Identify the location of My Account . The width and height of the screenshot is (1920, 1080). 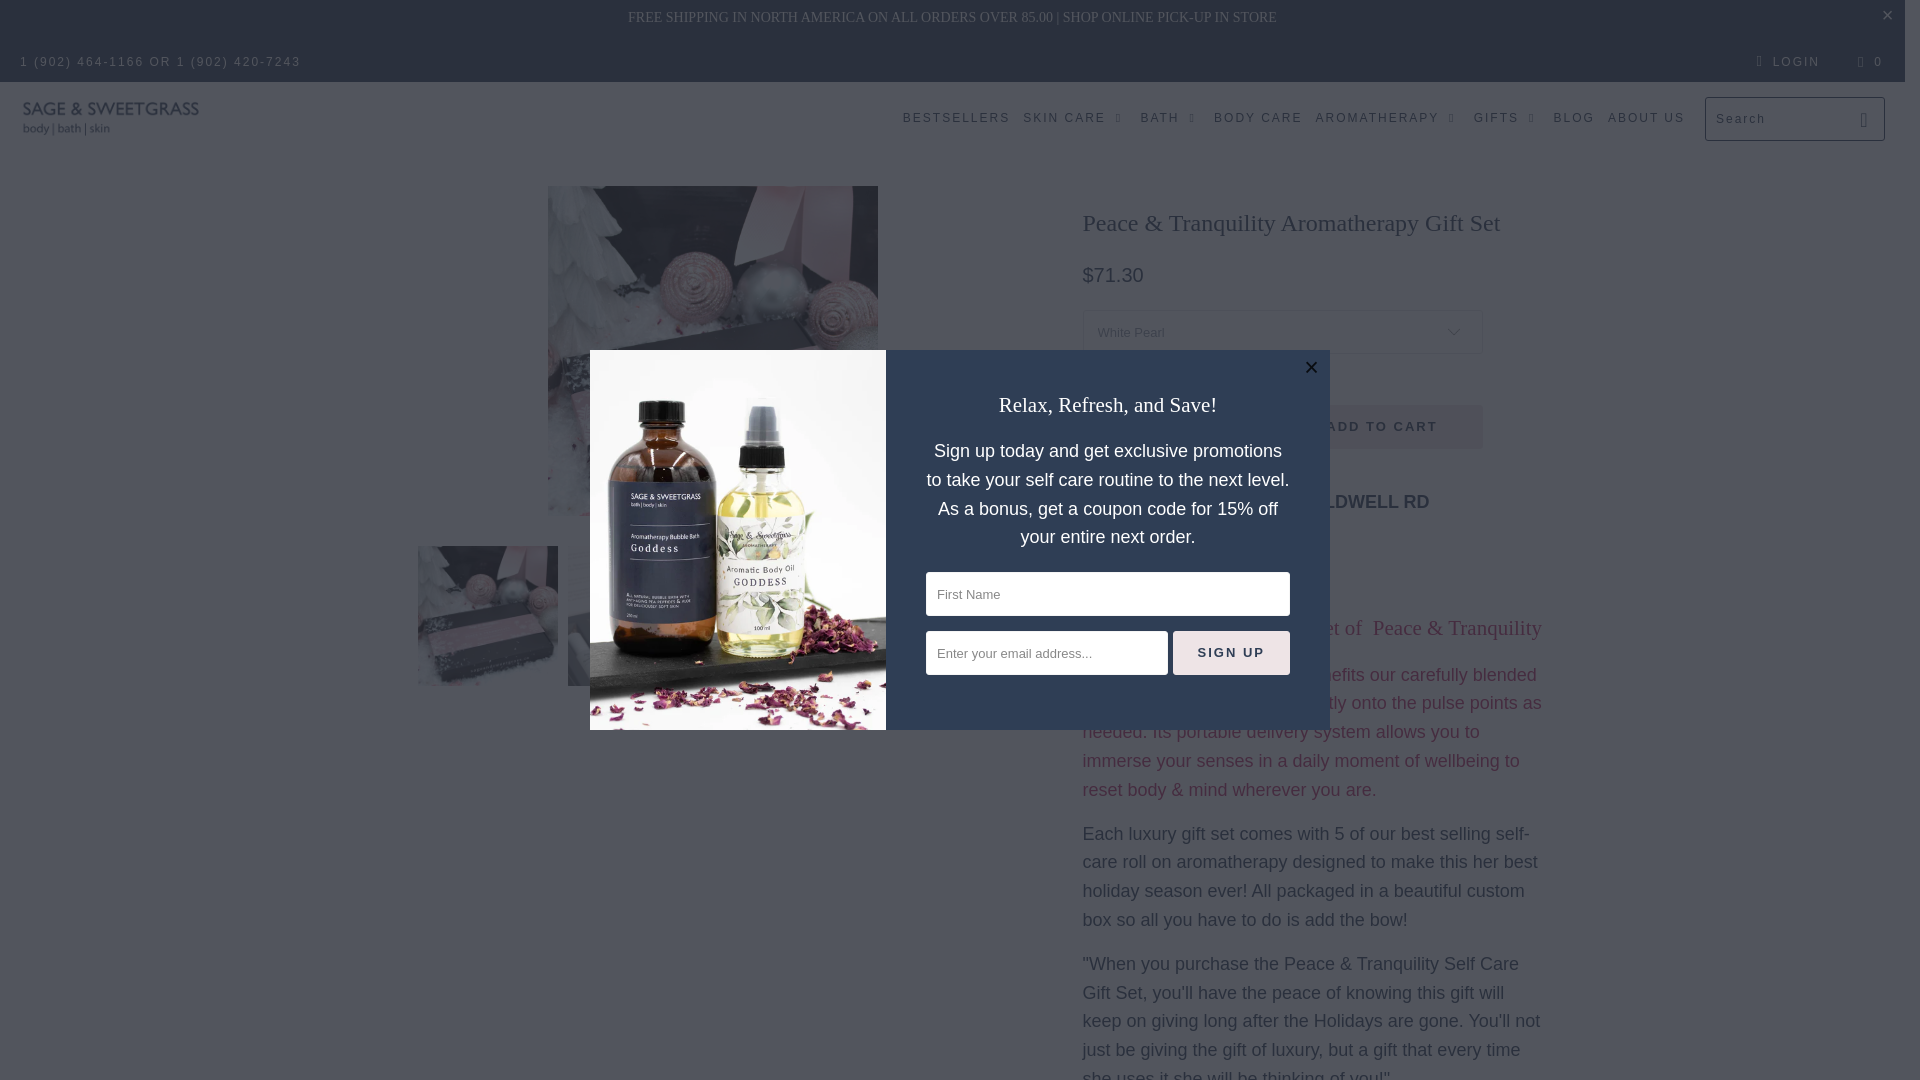
(1784, 62).